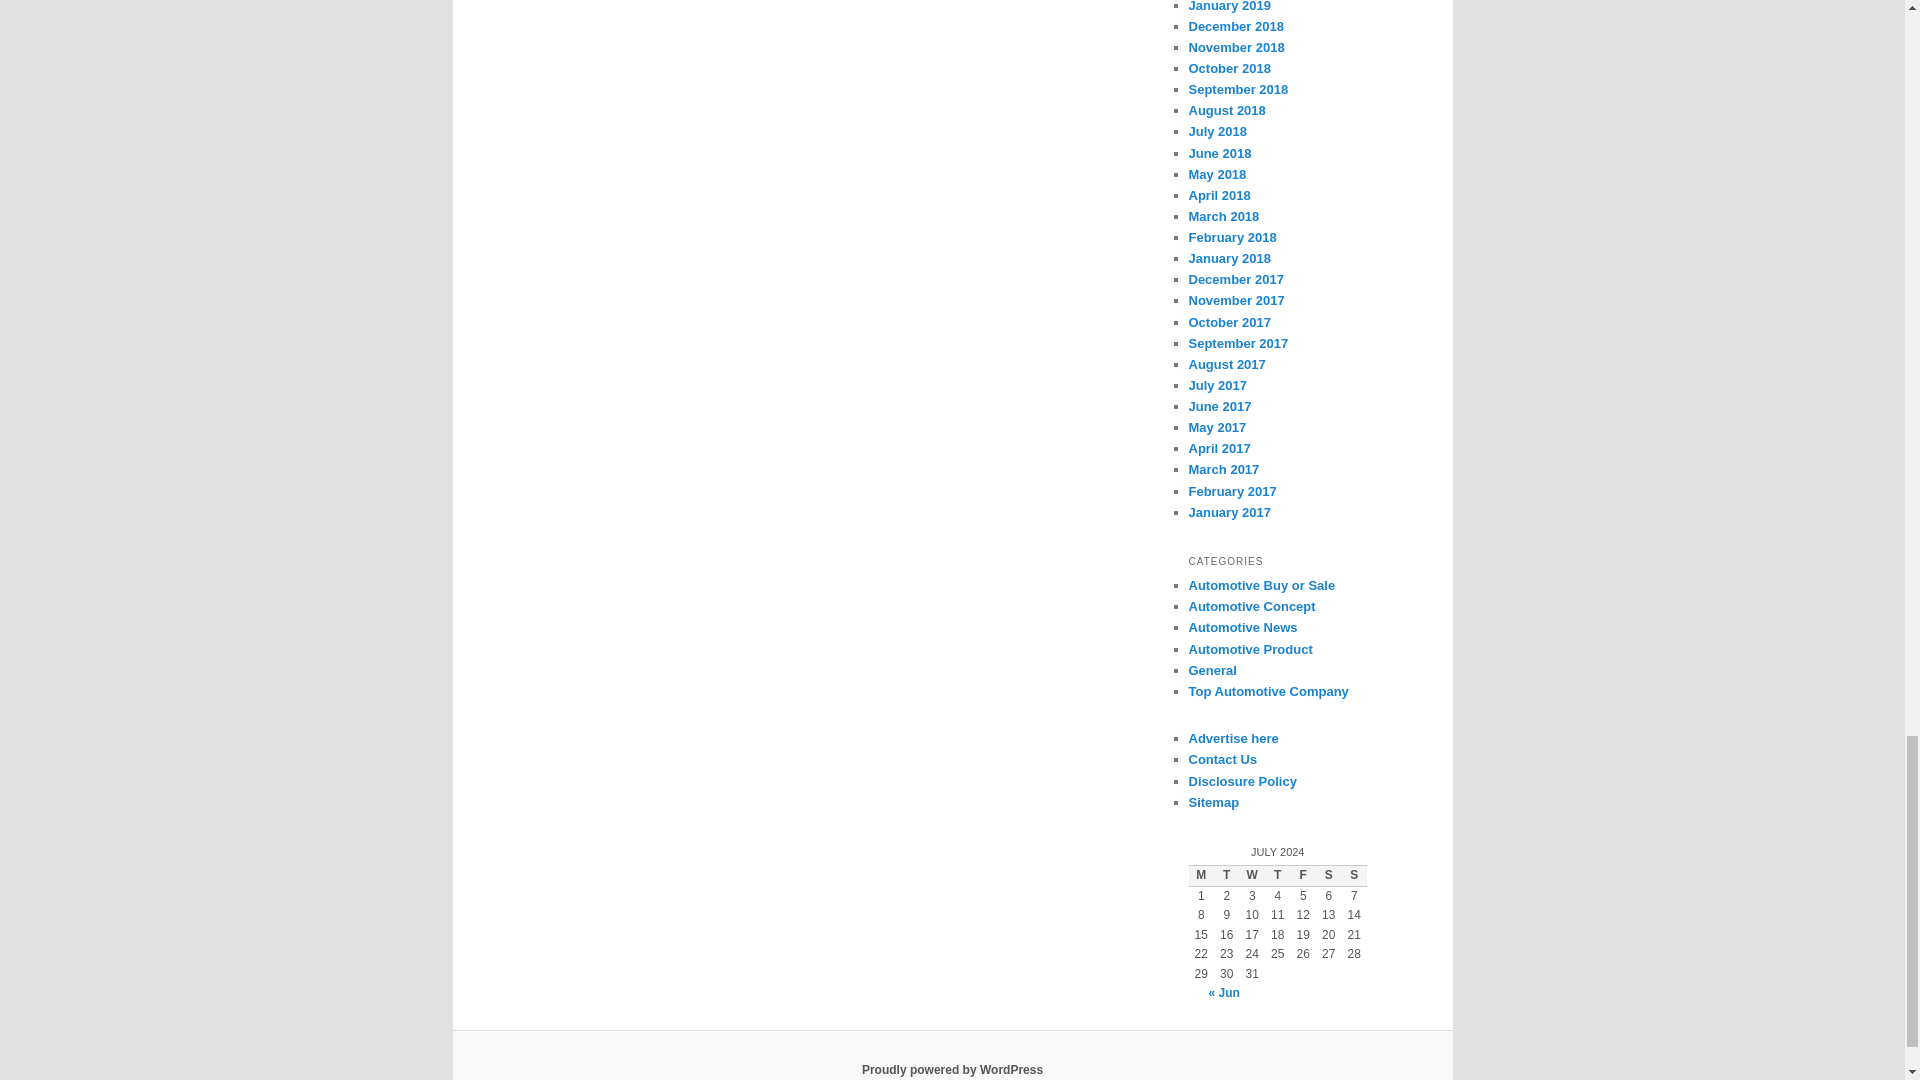  What do you see at coordinates (1302, 876) in the screenshot?
I see `Friday` at bounding box center [1302, 876].